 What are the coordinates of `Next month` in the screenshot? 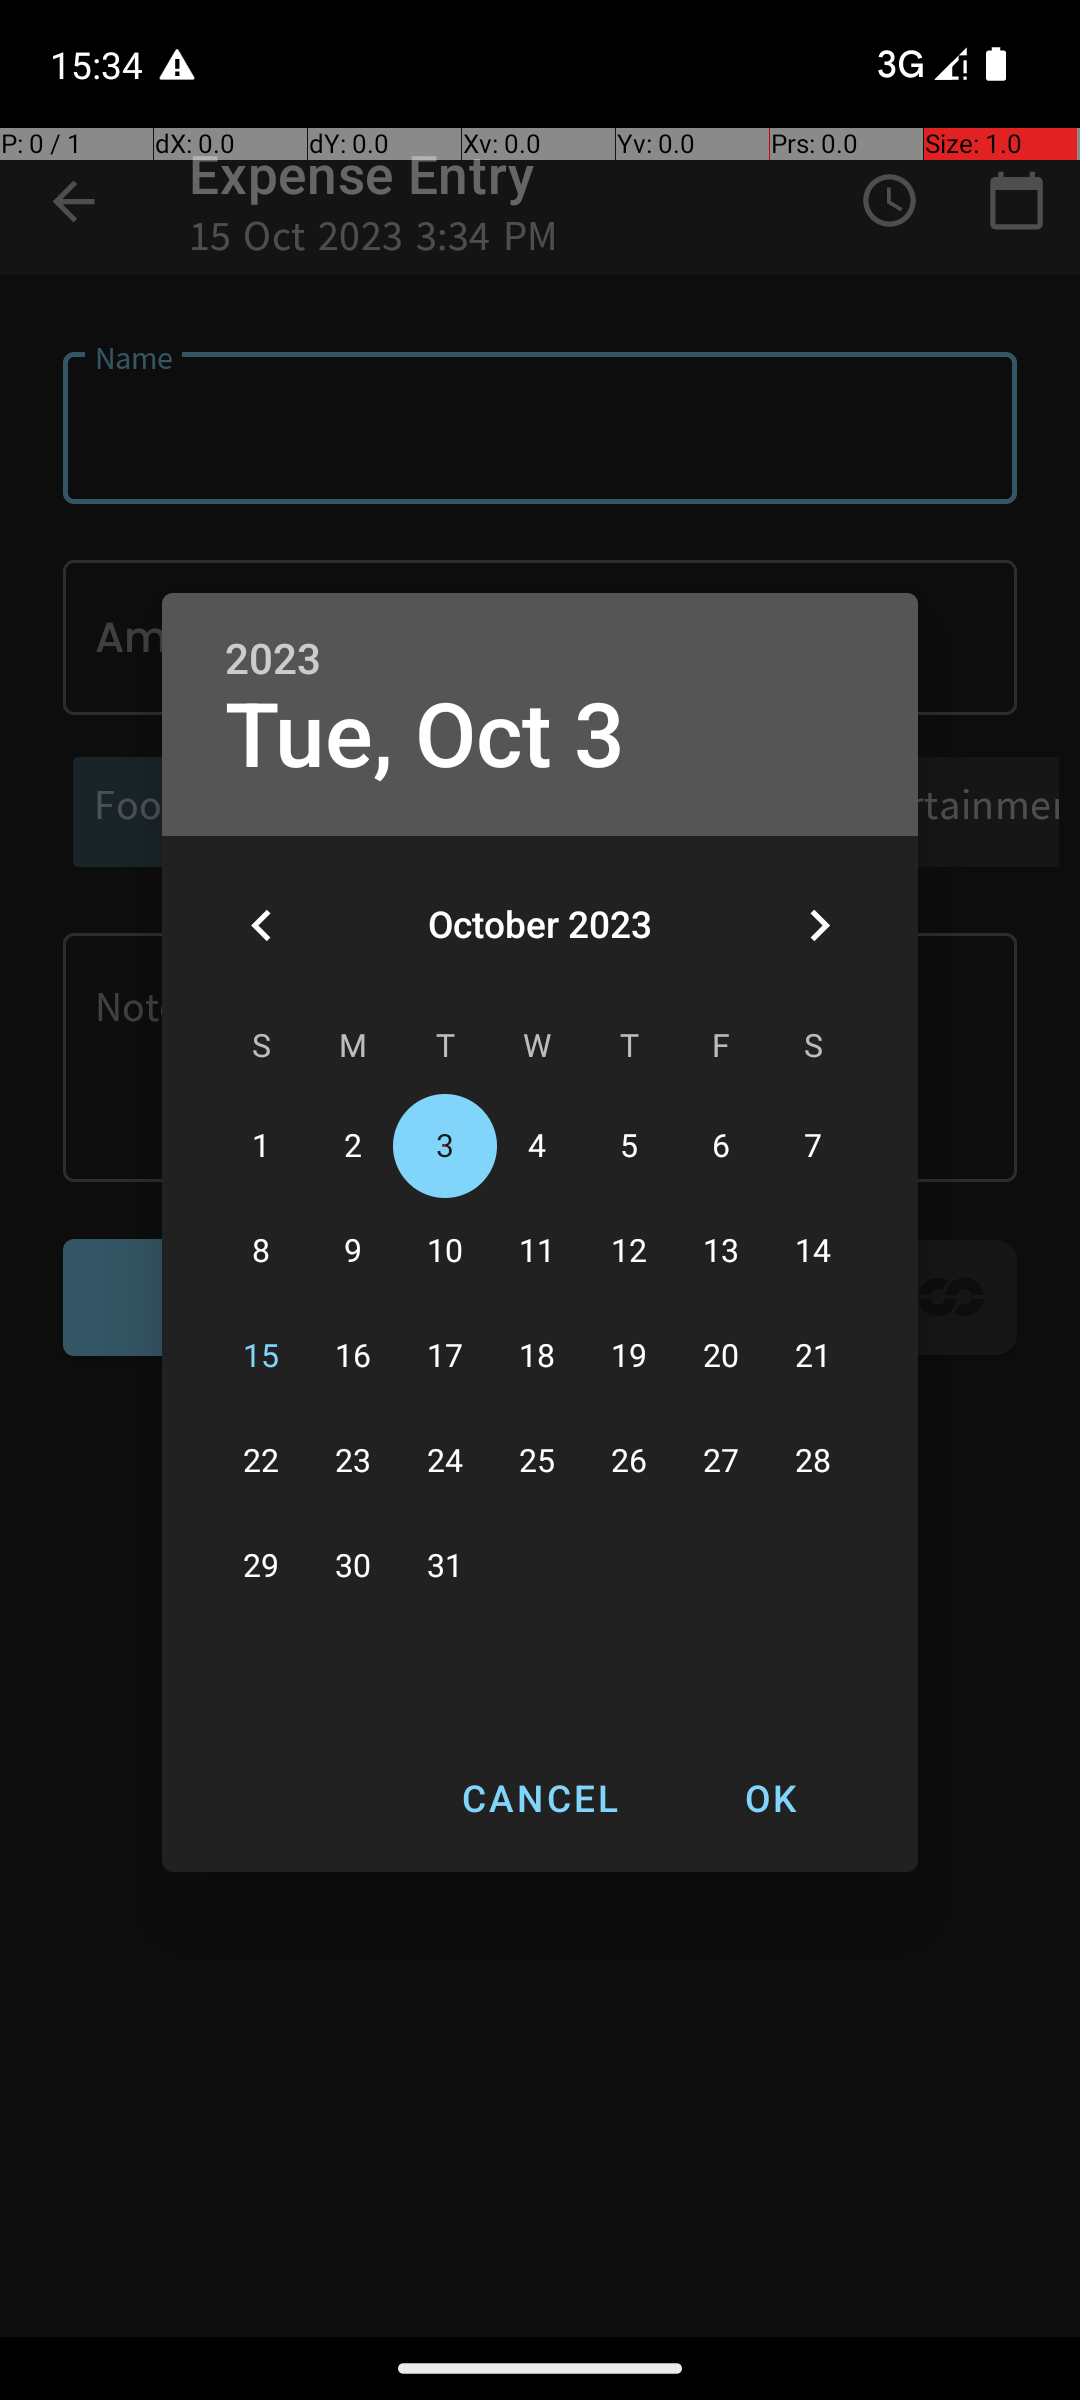 It's located at (819, 925).